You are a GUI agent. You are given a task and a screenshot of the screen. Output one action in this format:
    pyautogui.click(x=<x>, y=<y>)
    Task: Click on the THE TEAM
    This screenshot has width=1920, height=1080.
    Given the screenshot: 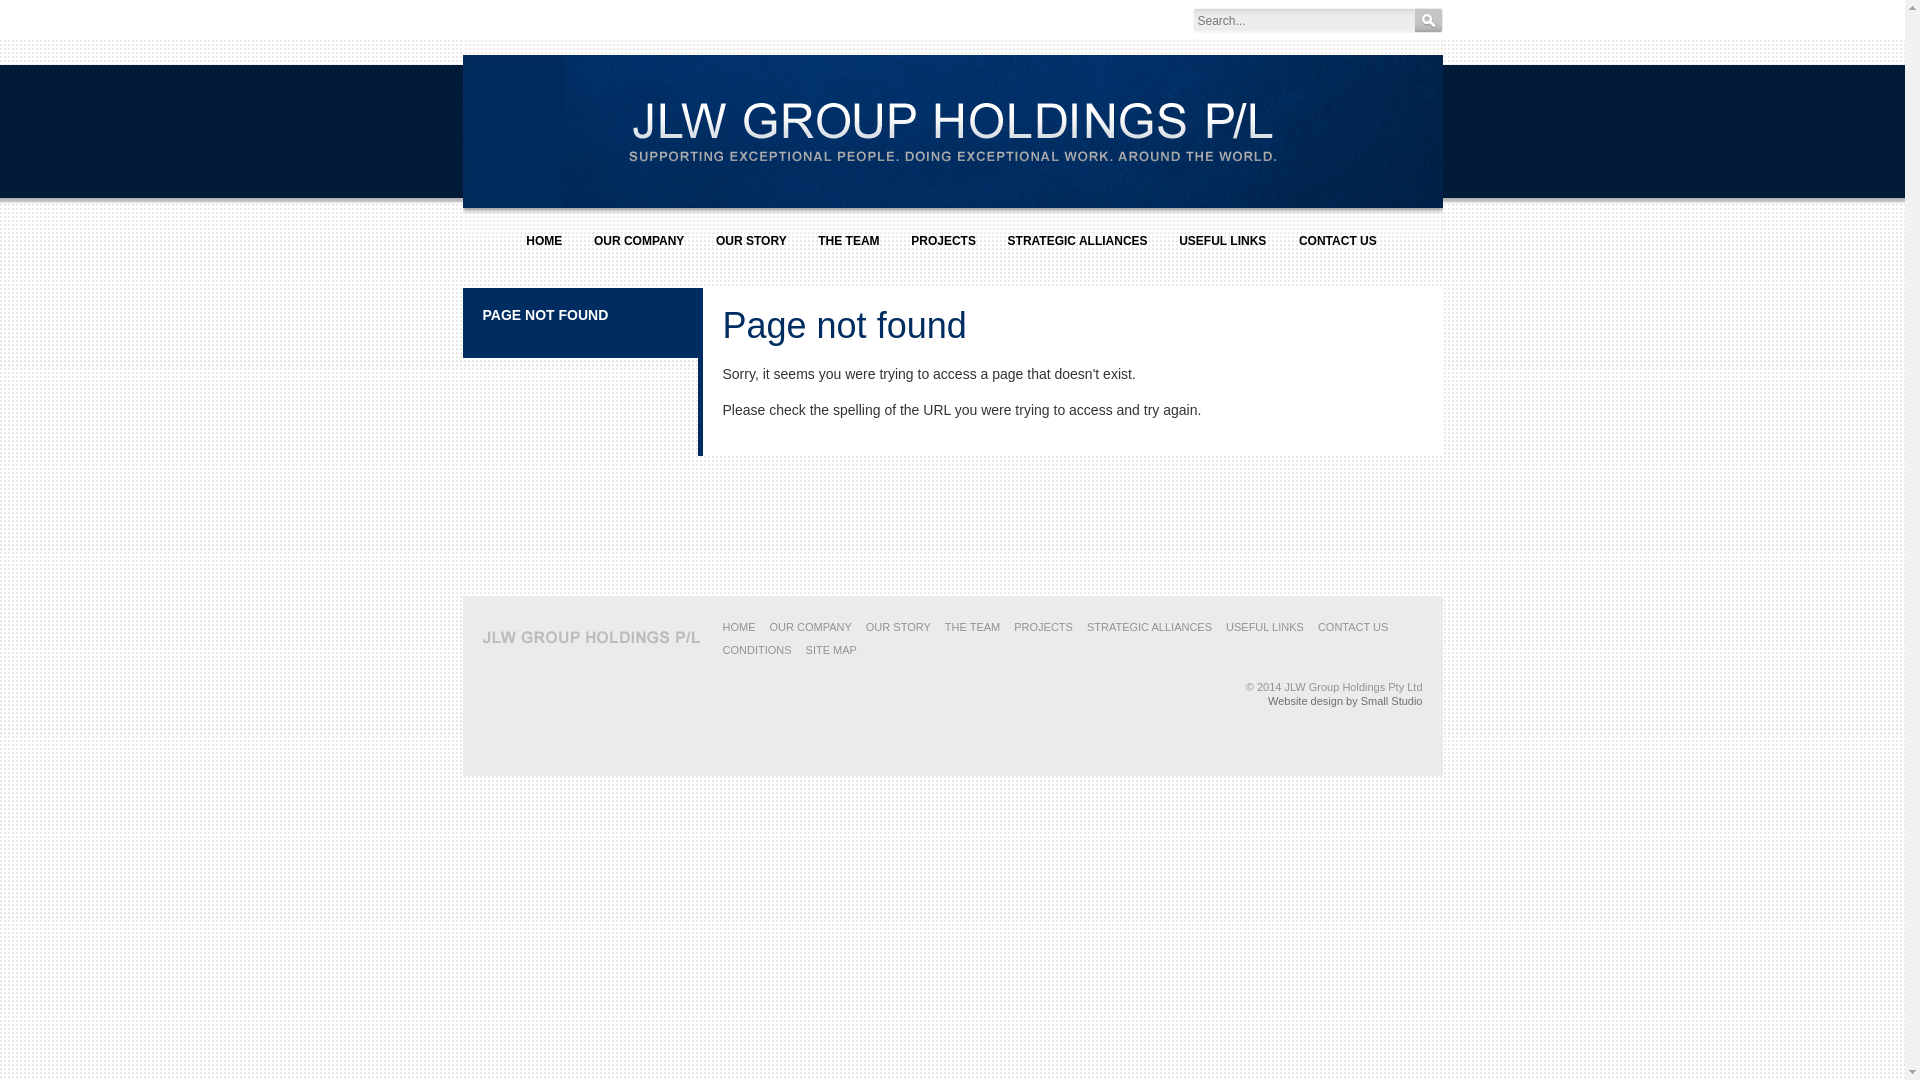 What is the action you would take?
    pyautogui.click(x=972, y=627)
    